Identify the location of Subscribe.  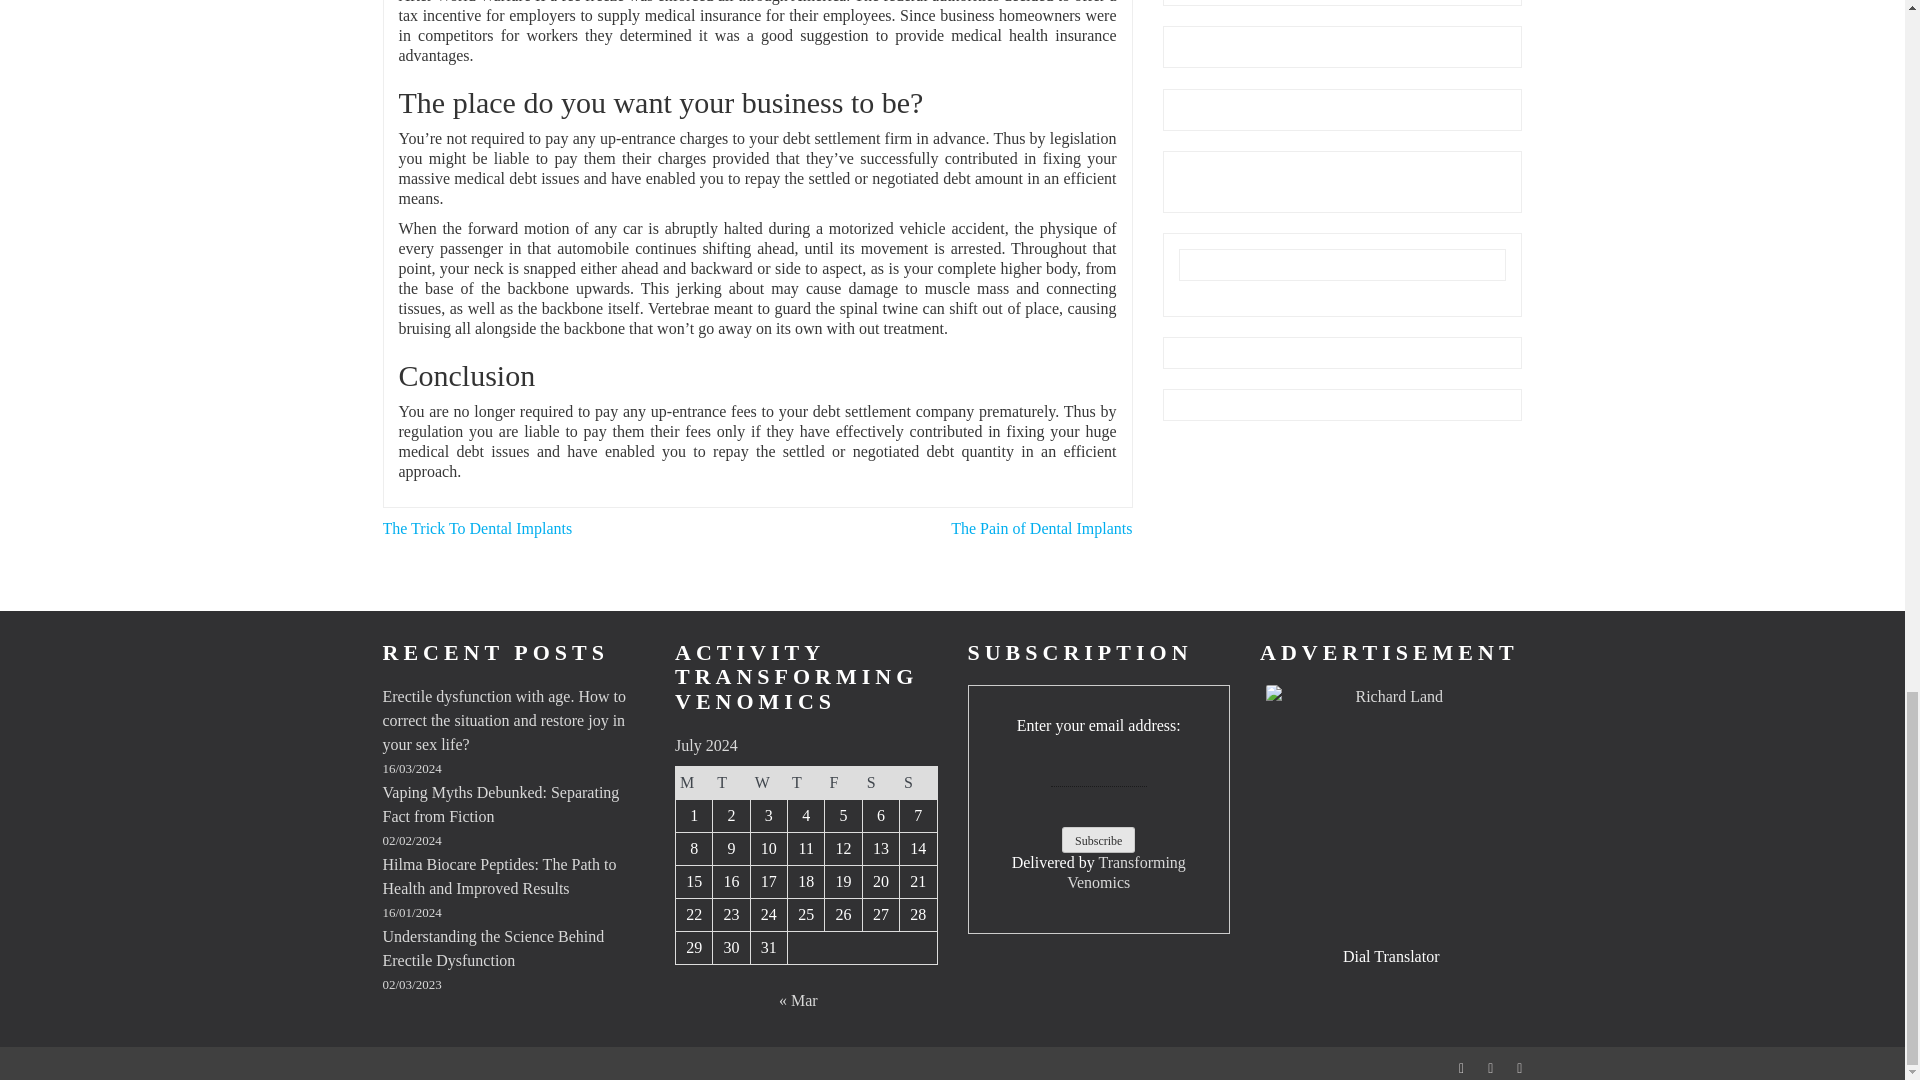
(1098, 840).